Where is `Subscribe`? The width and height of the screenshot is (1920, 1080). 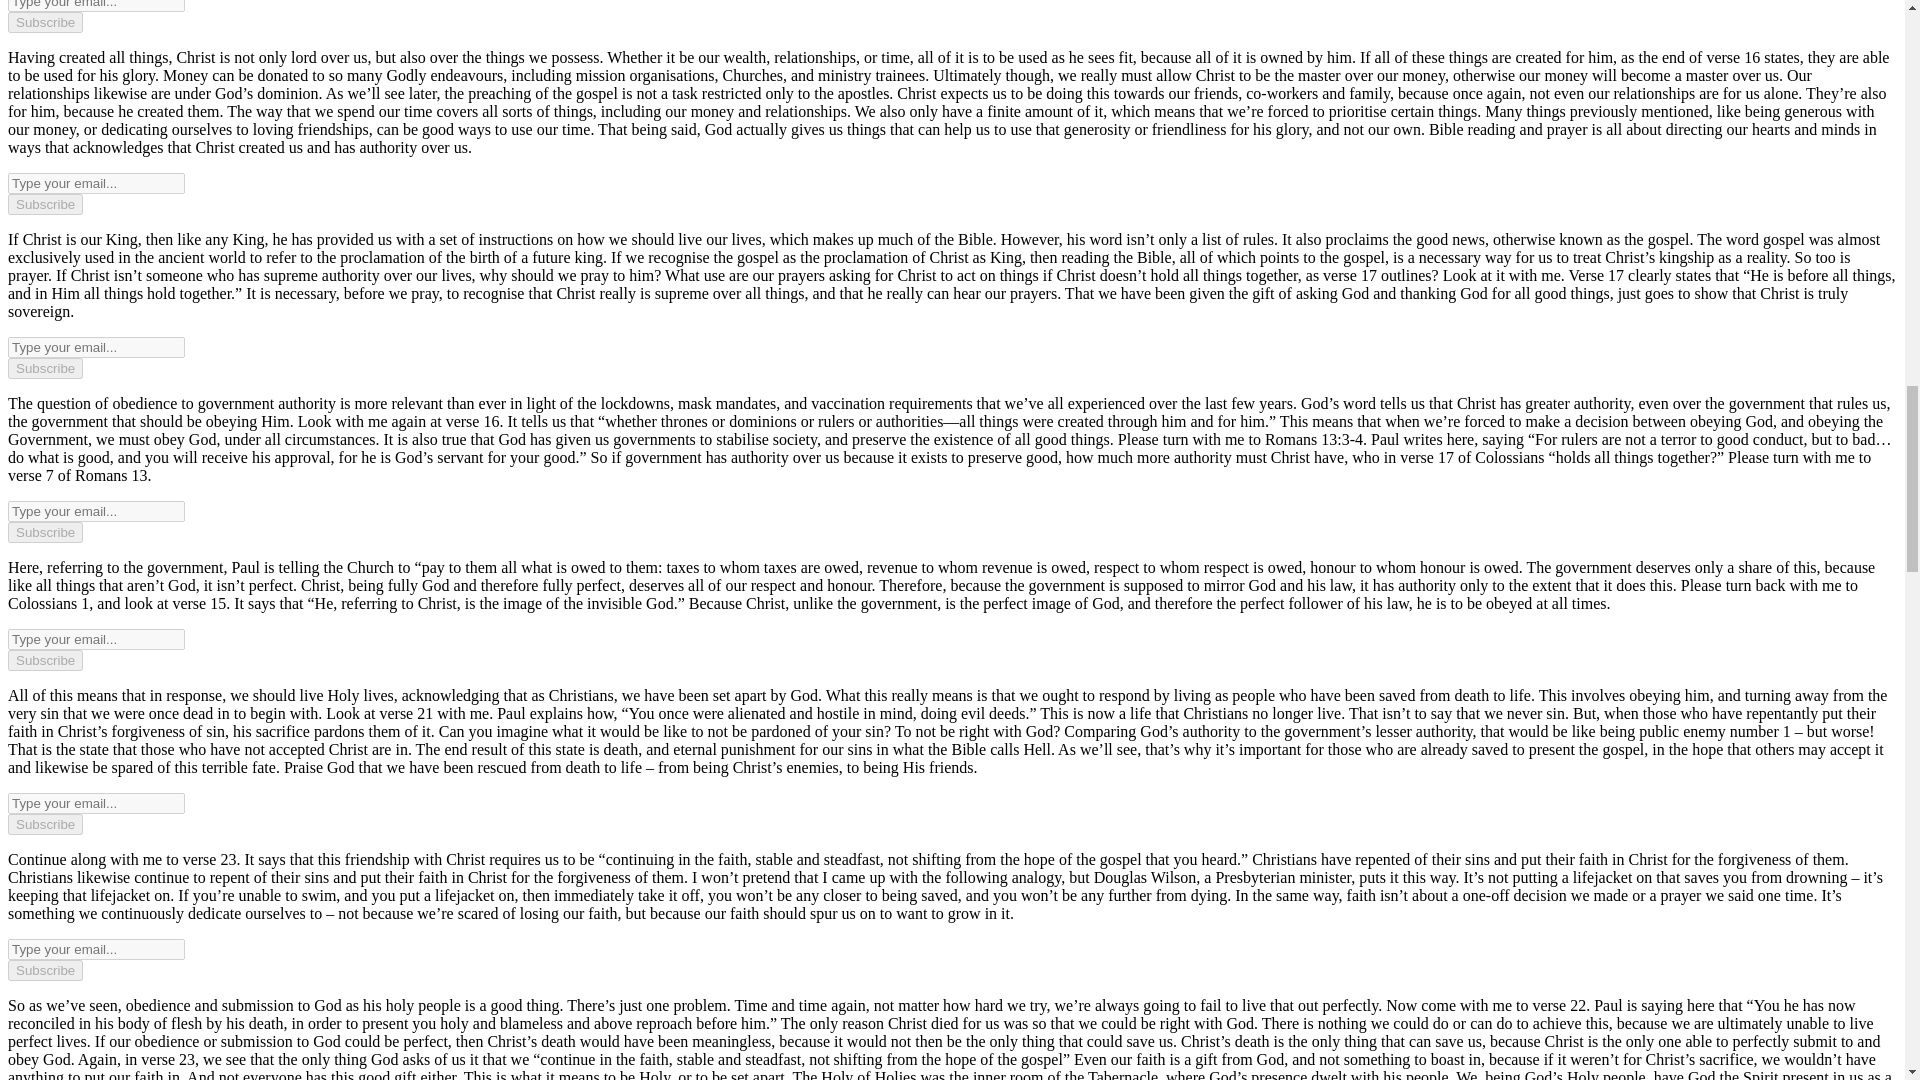
Subscribe is located at coordinates (44, 22).